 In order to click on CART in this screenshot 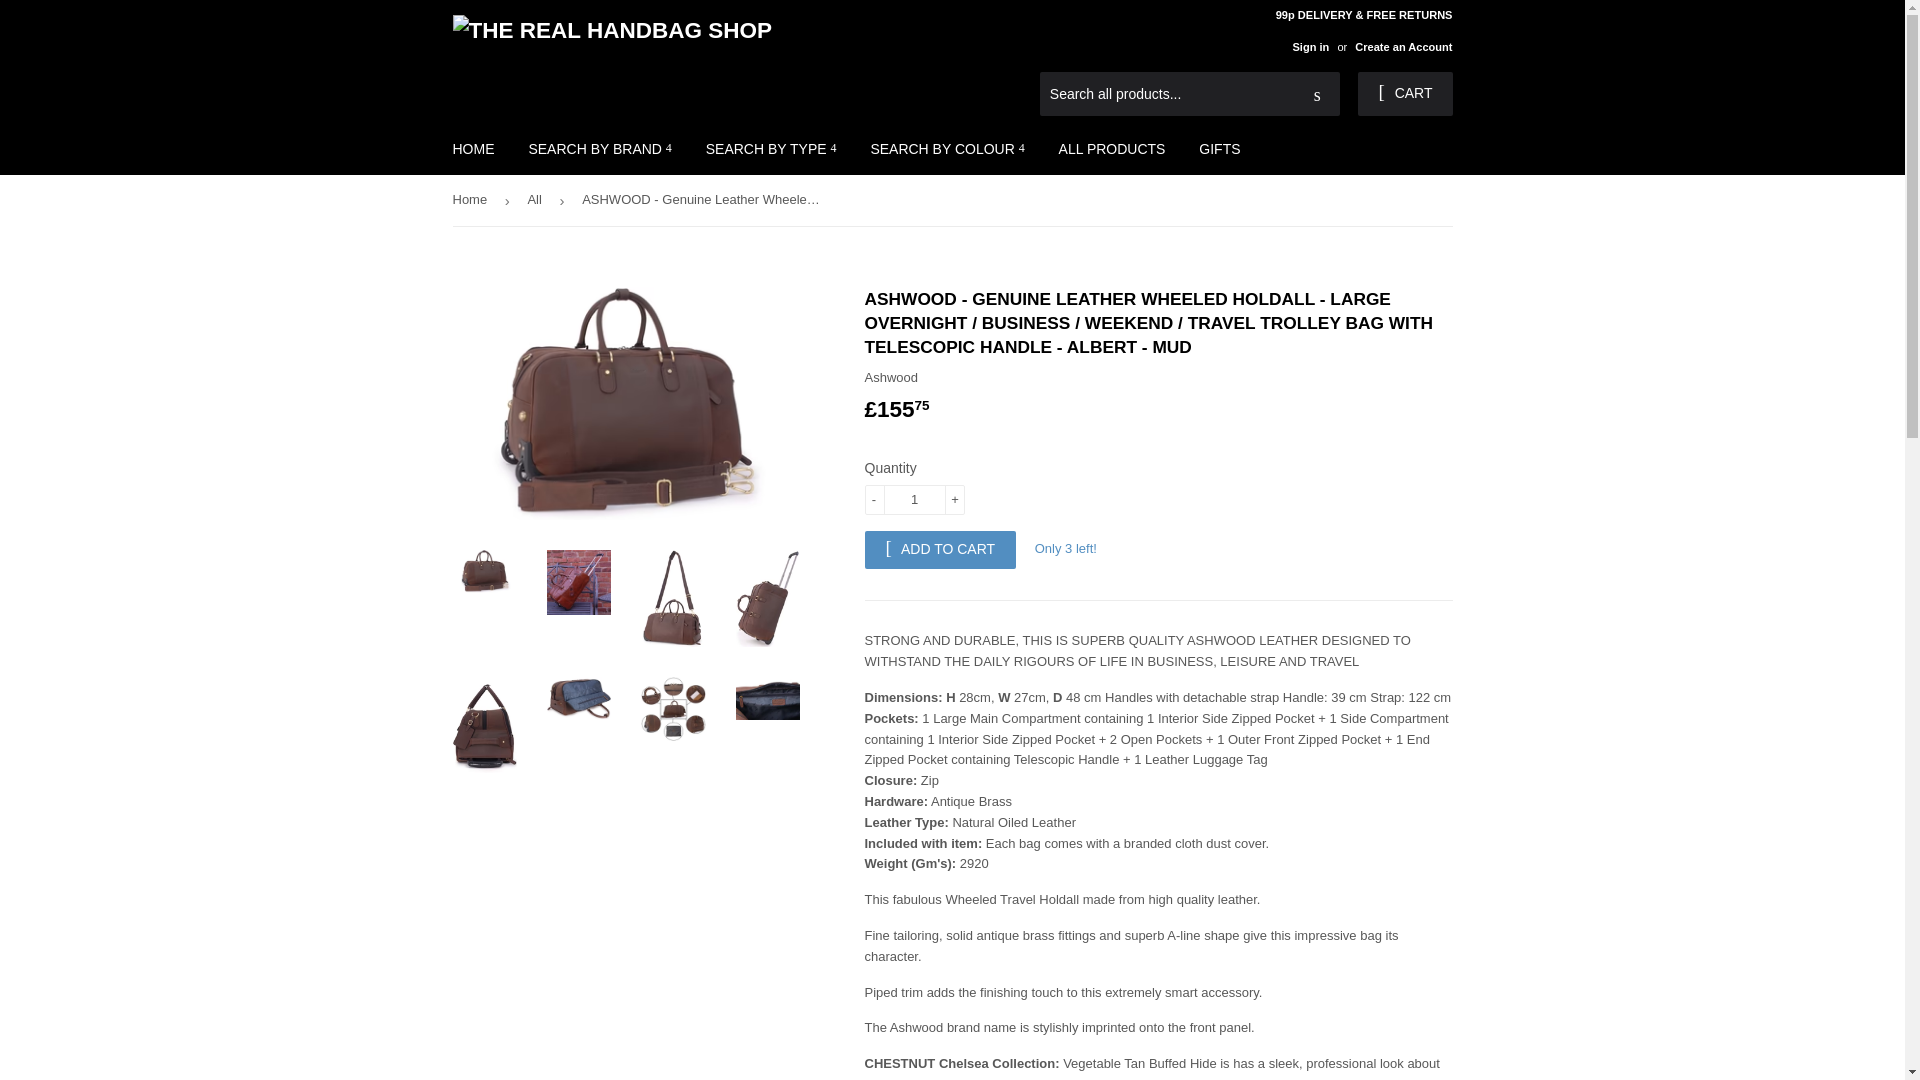, I will do `click(1404, 94)`.